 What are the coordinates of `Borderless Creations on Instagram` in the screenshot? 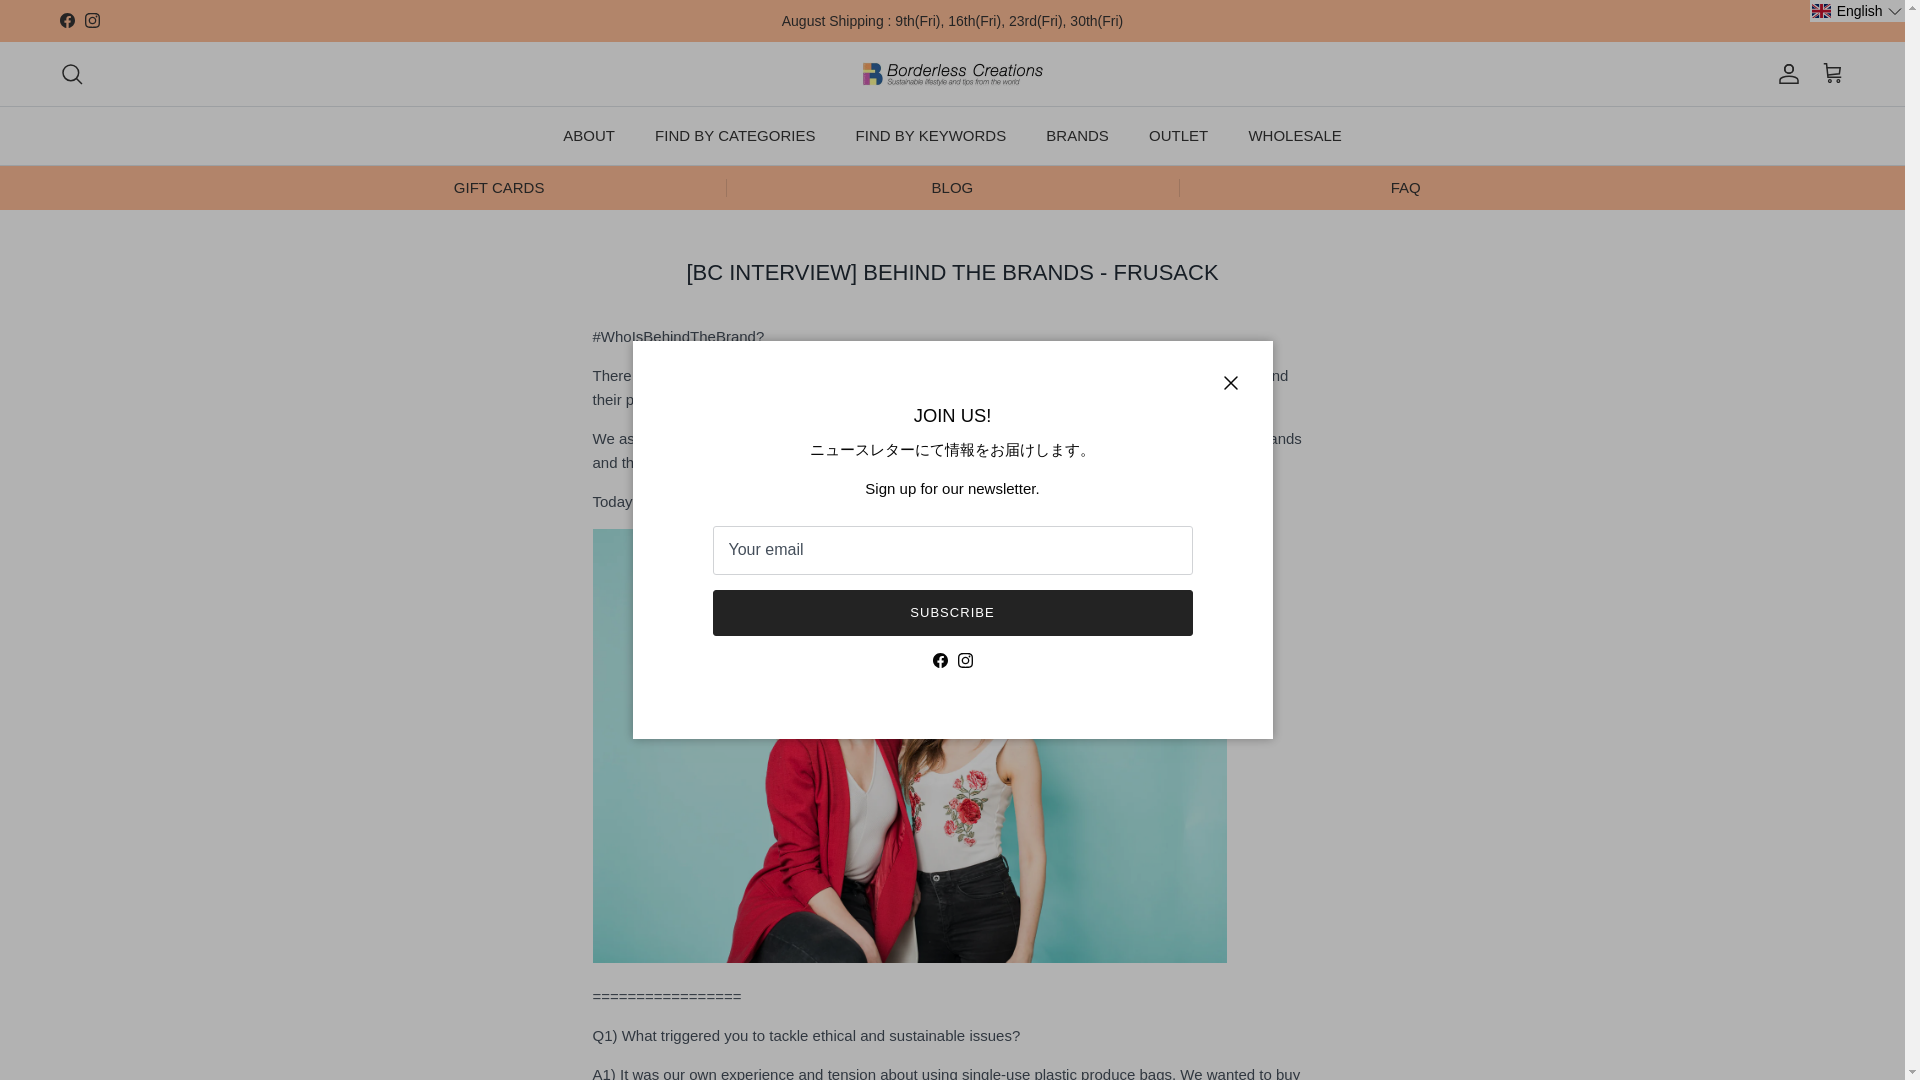 It's located at (966, 660).